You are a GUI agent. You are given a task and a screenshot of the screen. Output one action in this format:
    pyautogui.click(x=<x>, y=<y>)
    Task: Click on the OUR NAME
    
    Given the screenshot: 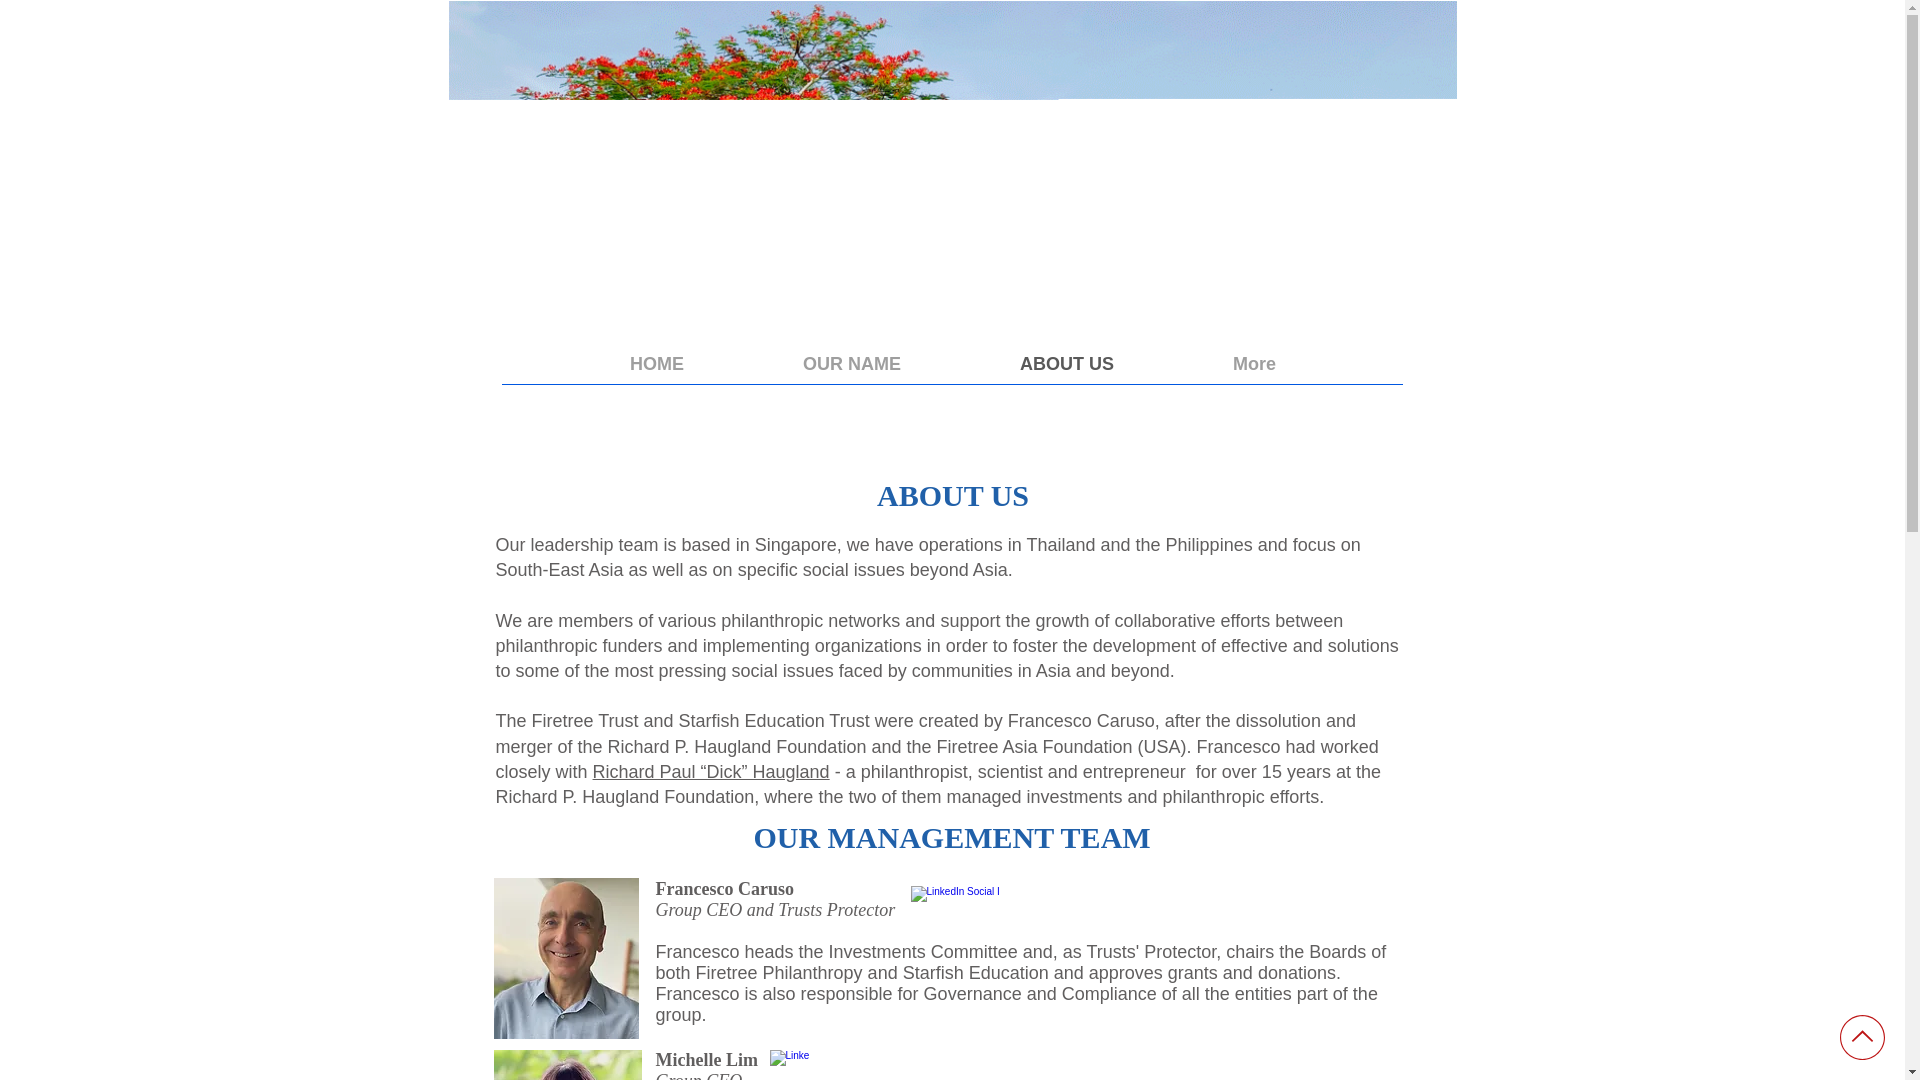 What is the action you would take?
    pyautogui.click(x=852, y=364)
    